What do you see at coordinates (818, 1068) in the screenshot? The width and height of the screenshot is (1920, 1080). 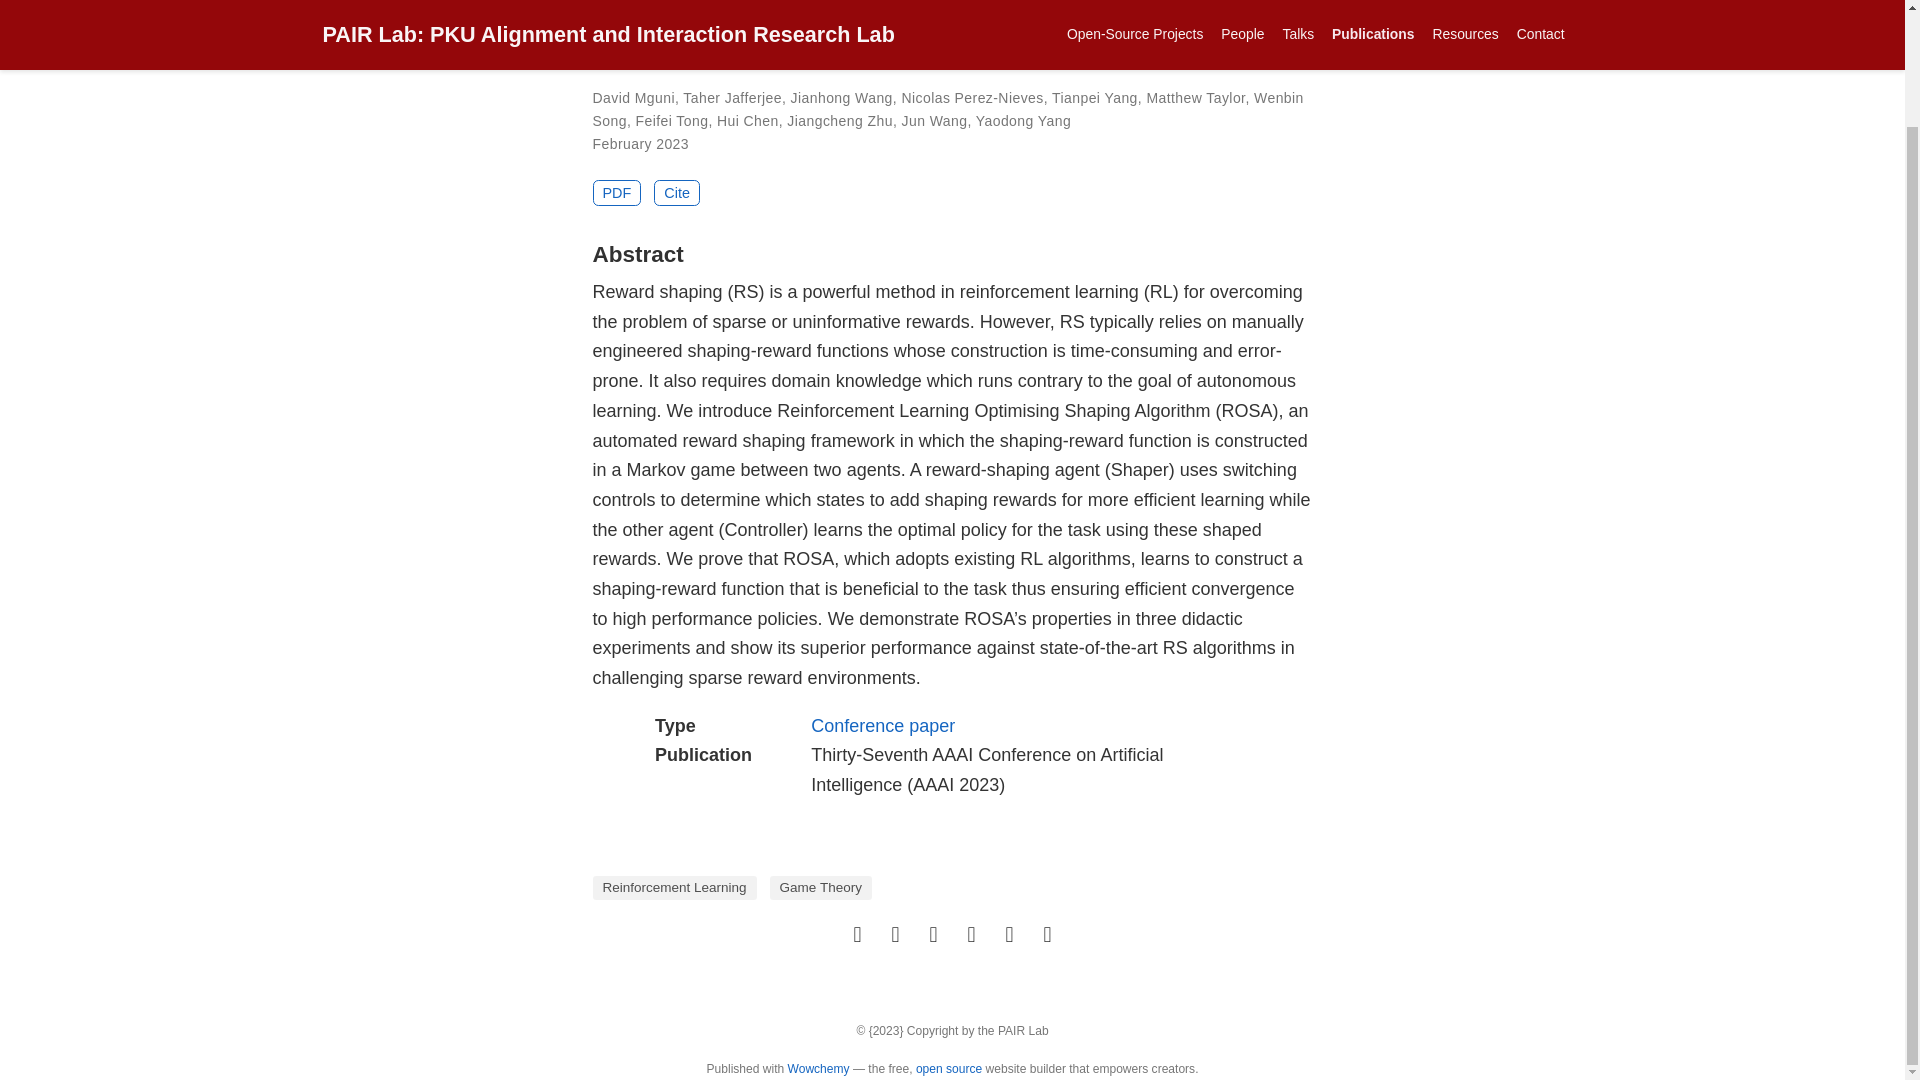 I see `Wowchemy` at bounding box center [818, 1068].